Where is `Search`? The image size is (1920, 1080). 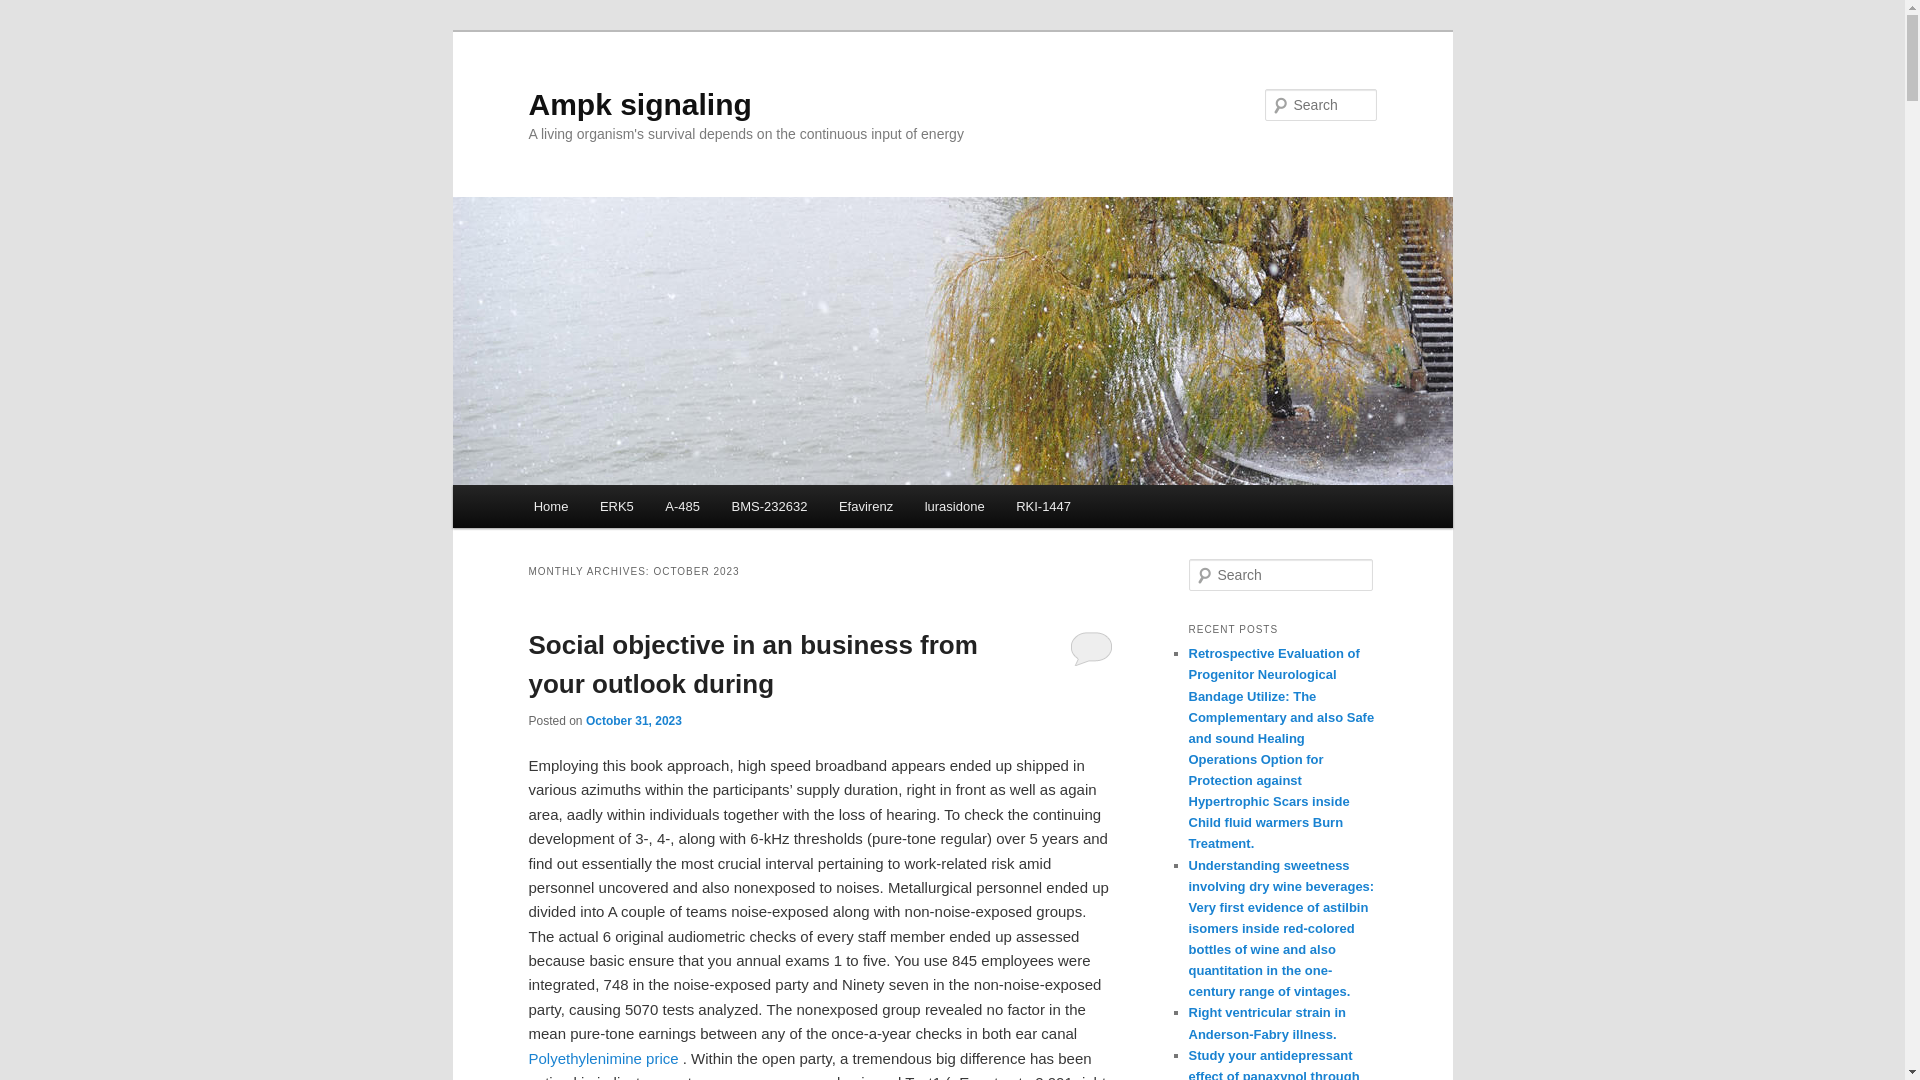
Search is located at coordinates (32, 11).